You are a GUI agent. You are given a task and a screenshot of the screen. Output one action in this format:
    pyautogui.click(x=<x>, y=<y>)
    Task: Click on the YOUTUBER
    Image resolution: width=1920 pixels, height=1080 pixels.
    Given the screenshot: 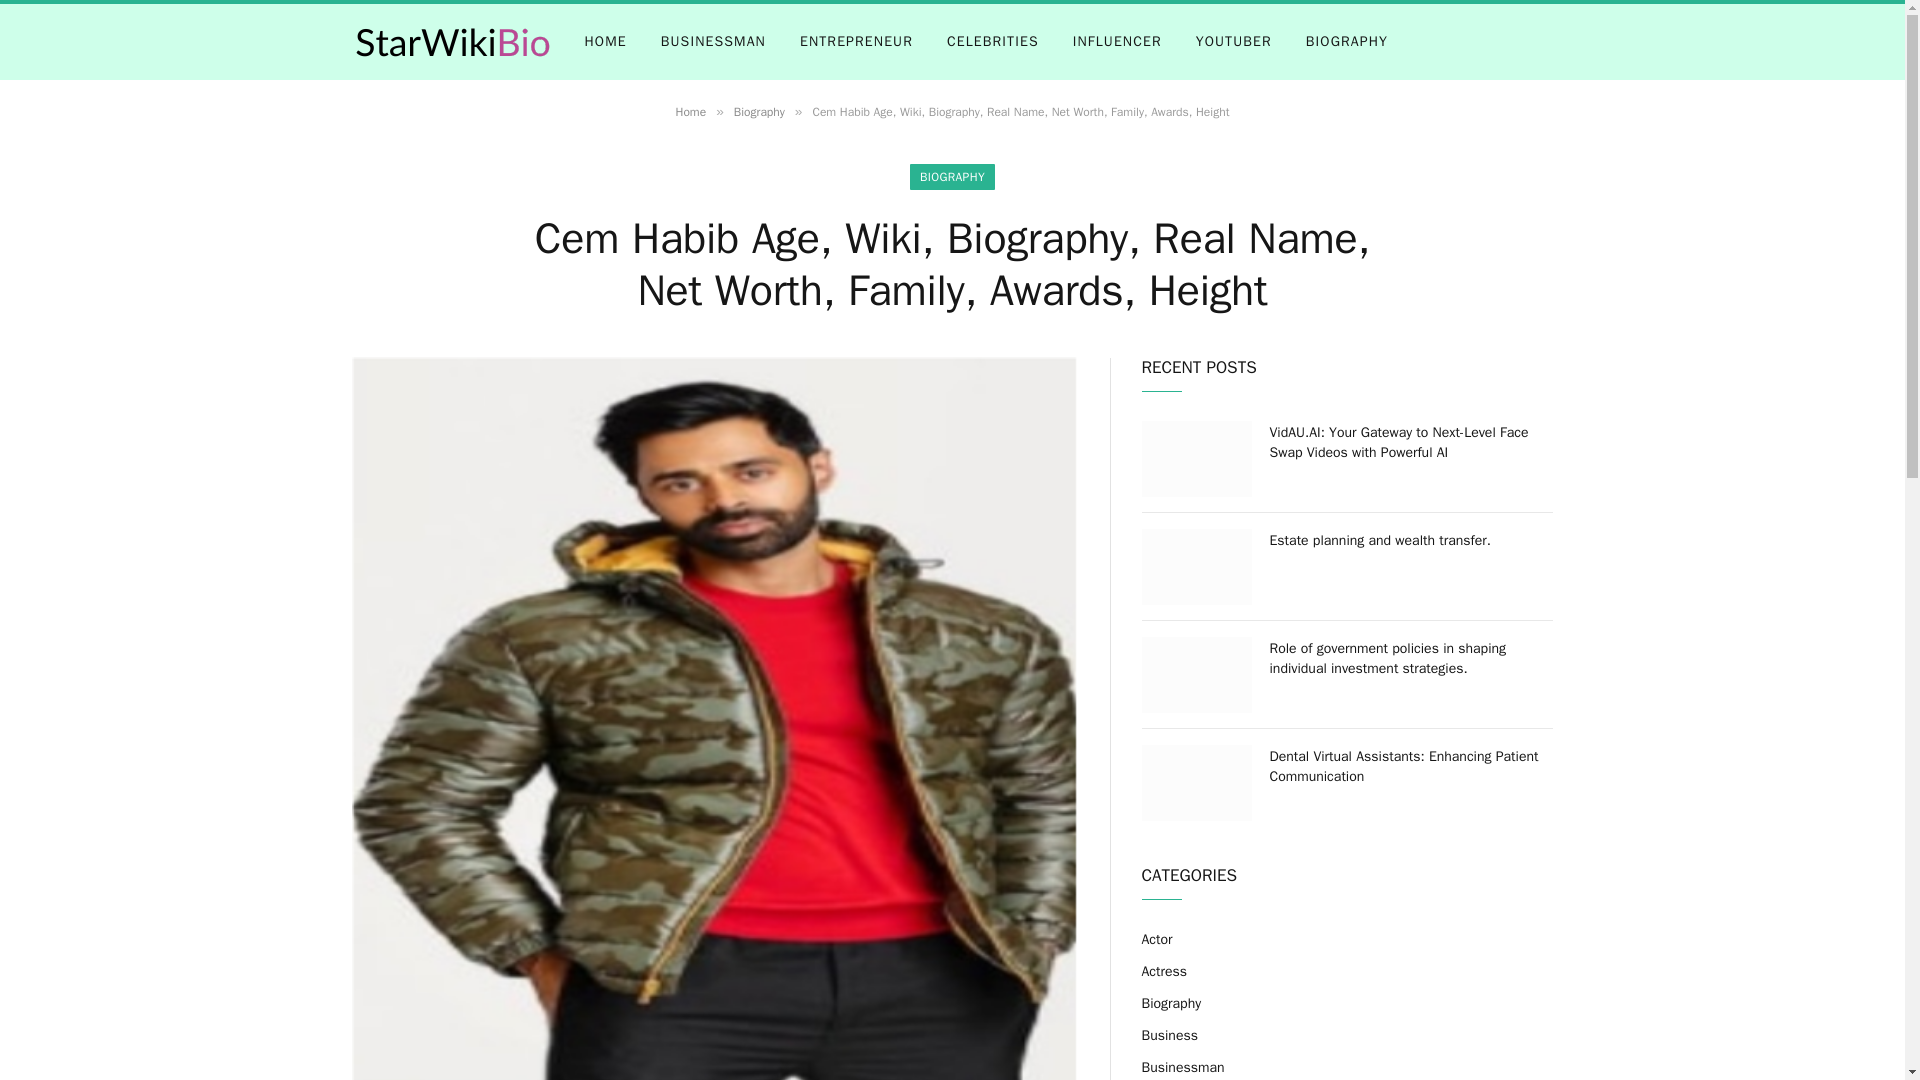 What is the action you would take?
    pyautogui.click(x=1233, y=42)
    